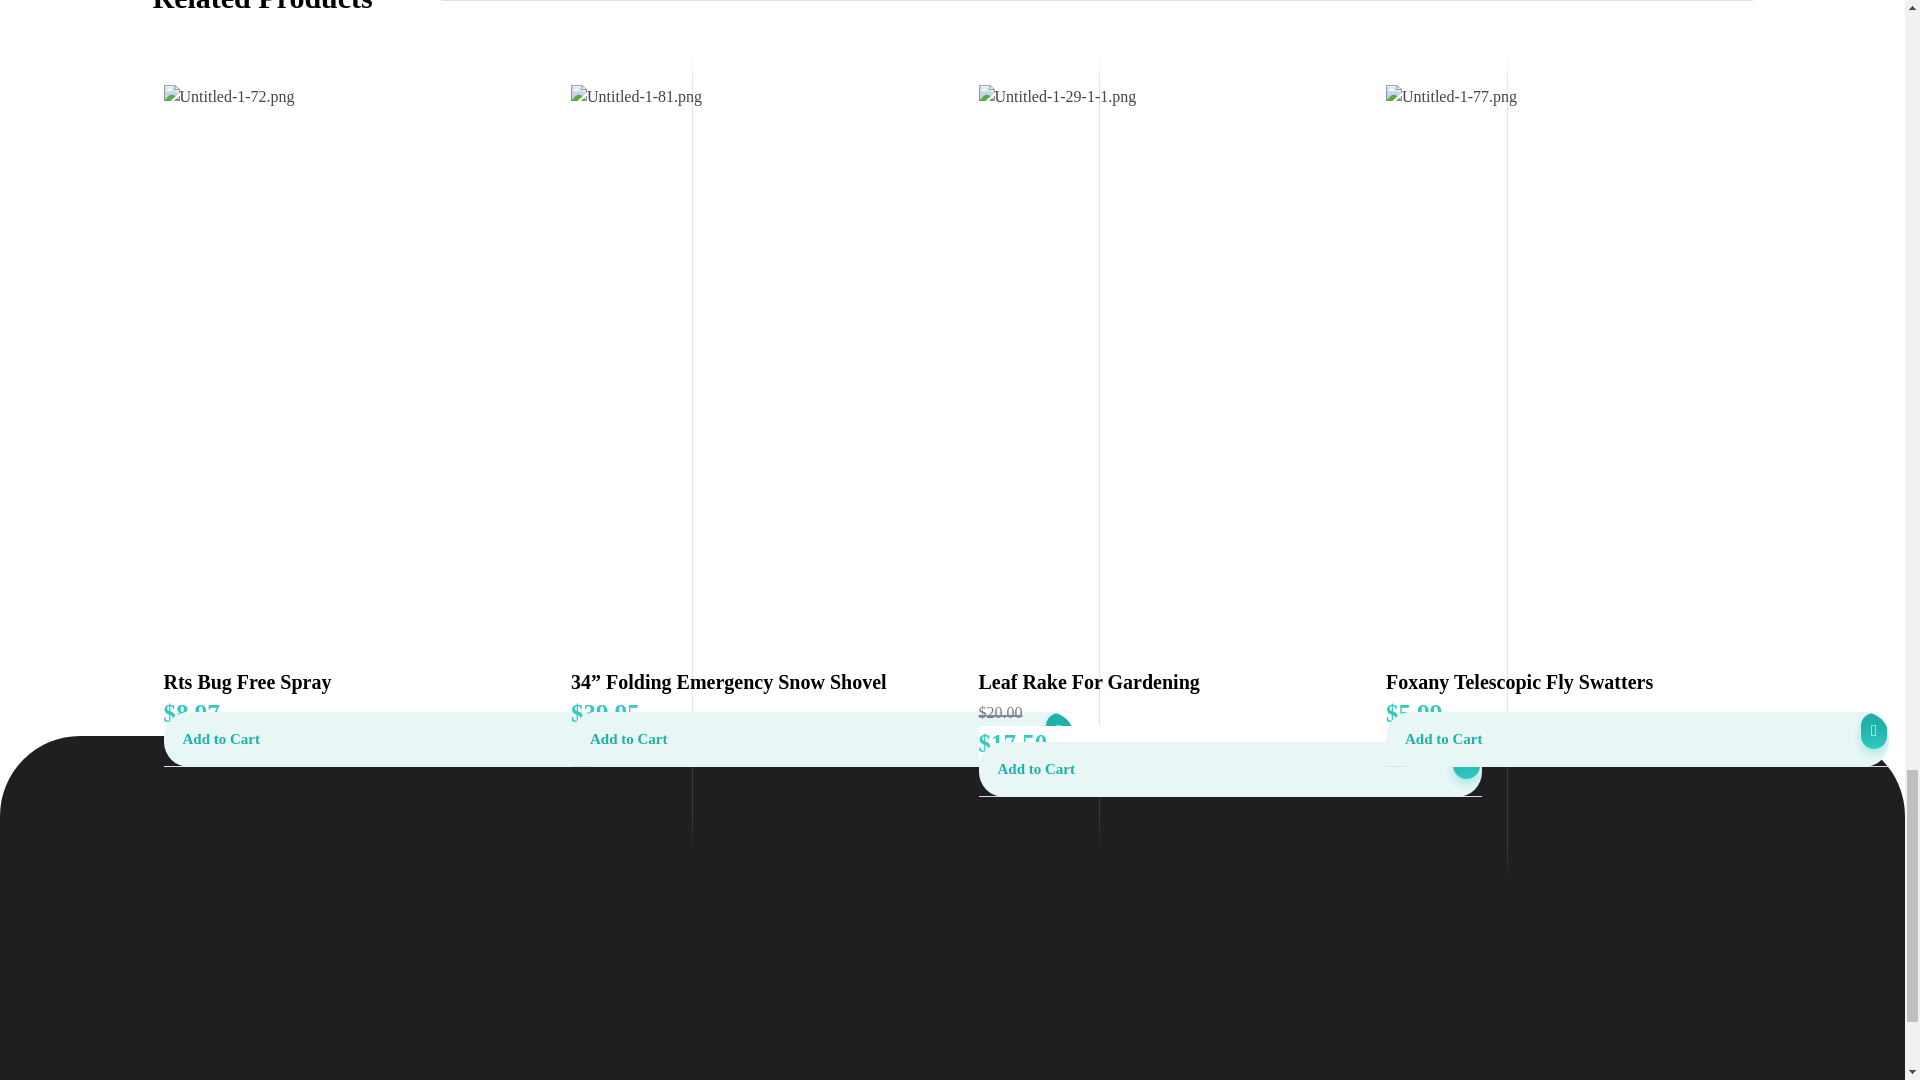  Describe the element at coordinates (414, 682) in the screenshot. I see `Rts Bug Free Spray` at that location.